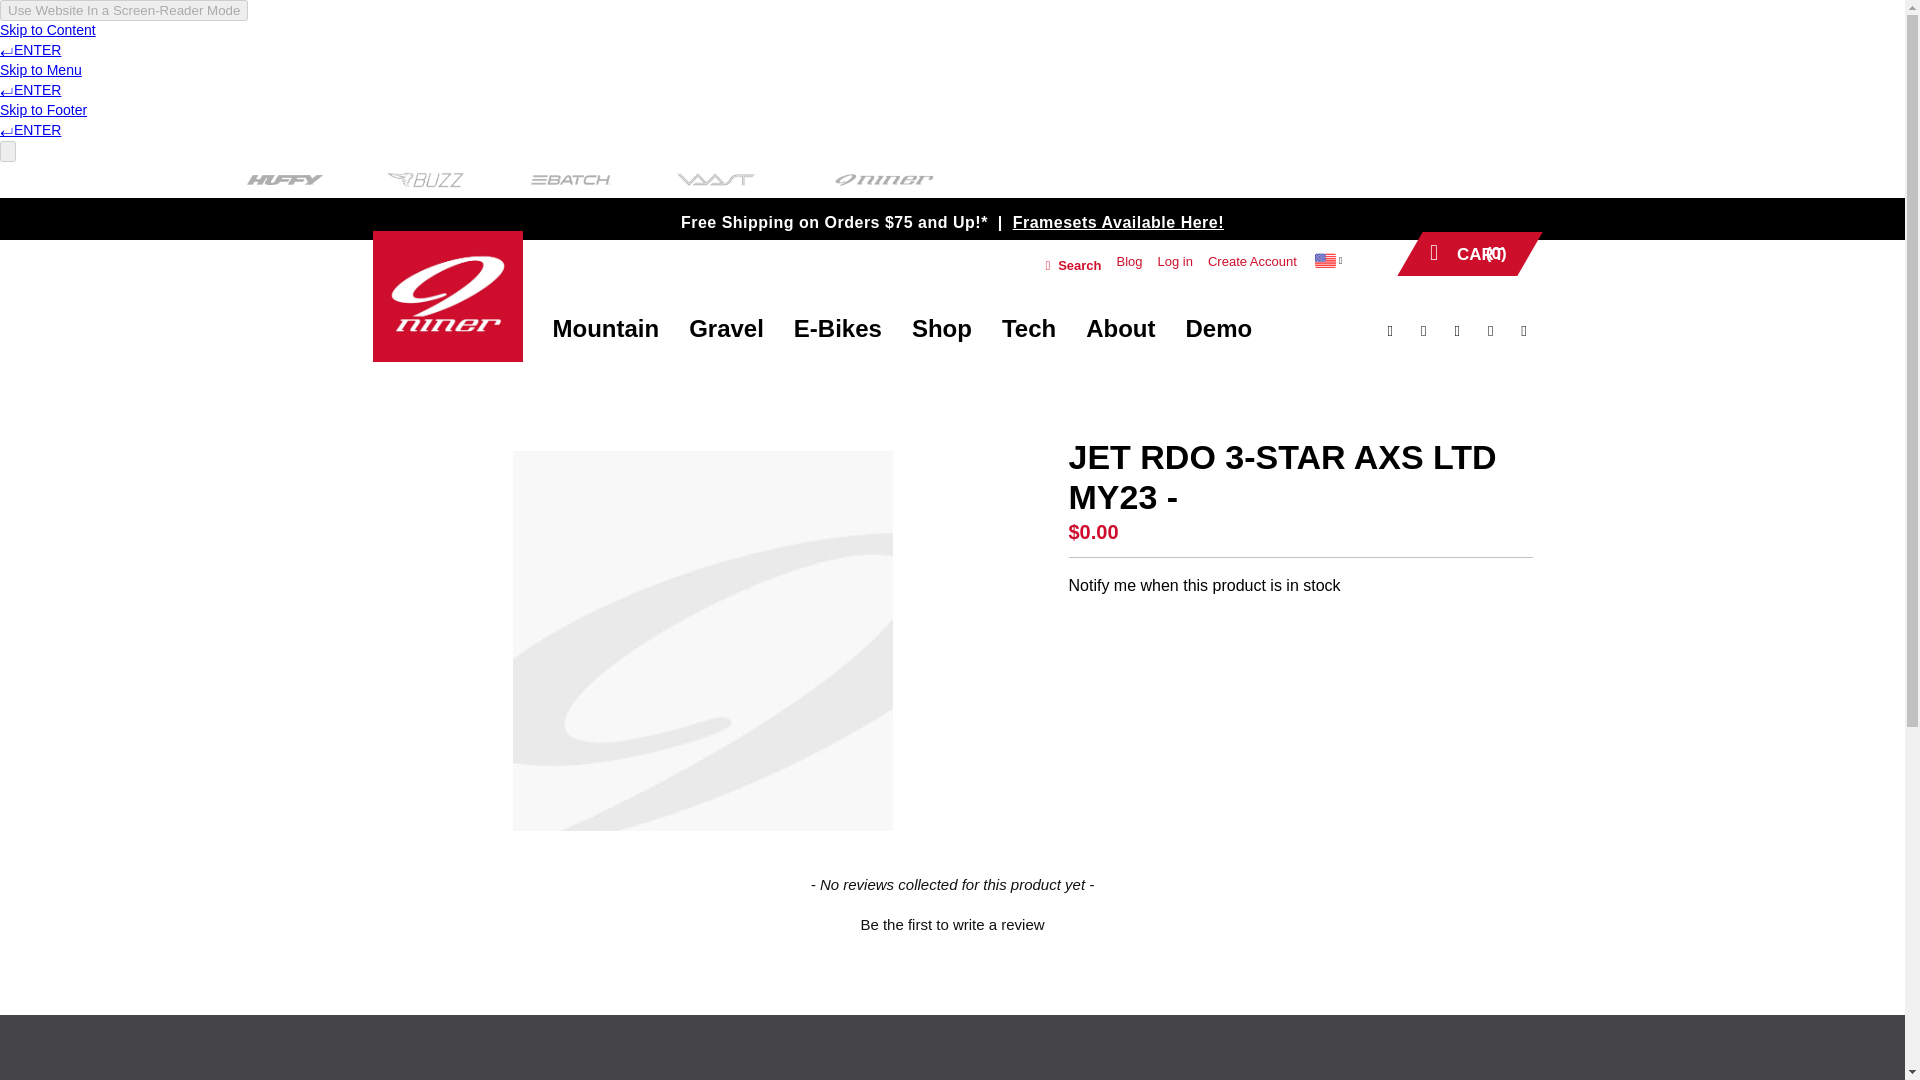 This screenshot has width=1920, height=1080. What do you see at coordinates (447, 296) in the screenshot?
I see `Niner Bikes` at bounding box center [447, 296].